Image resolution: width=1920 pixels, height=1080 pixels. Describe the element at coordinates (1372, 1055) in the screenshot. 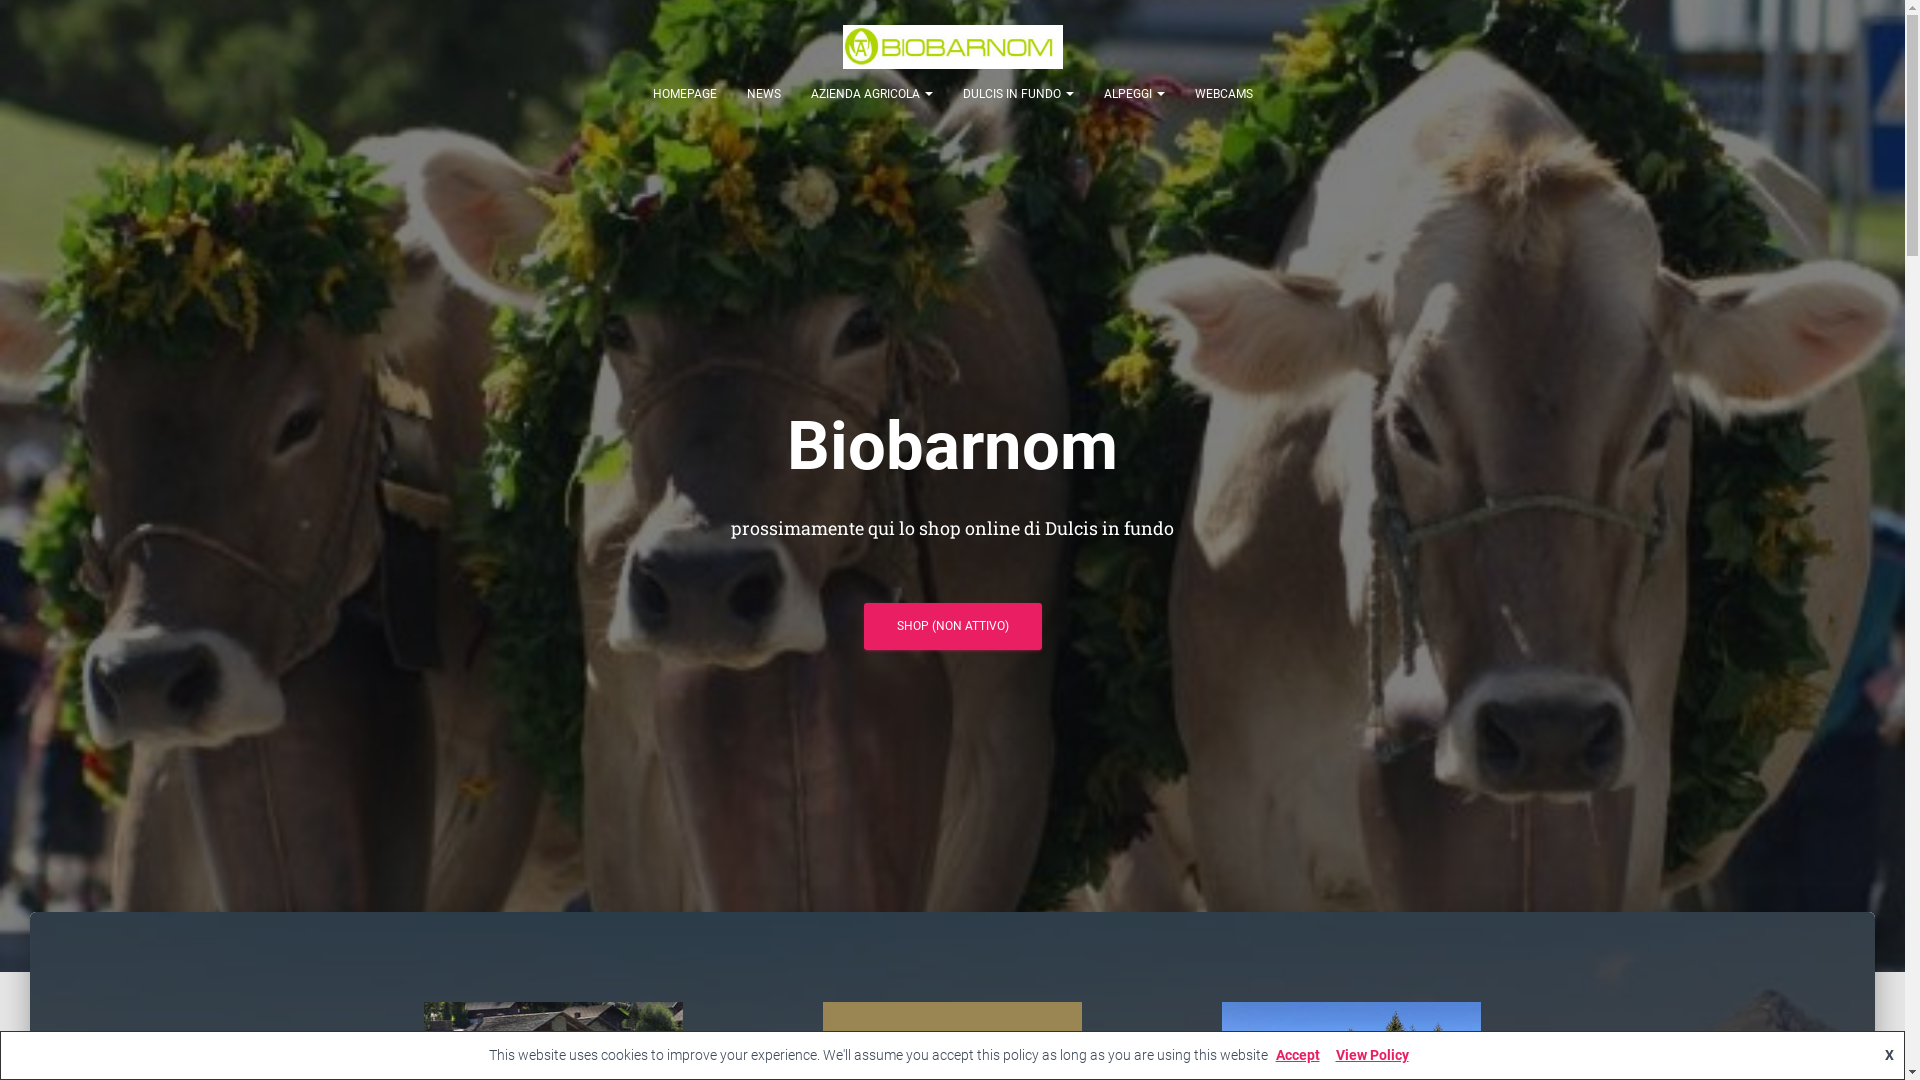

I see `View Policy` at that location.